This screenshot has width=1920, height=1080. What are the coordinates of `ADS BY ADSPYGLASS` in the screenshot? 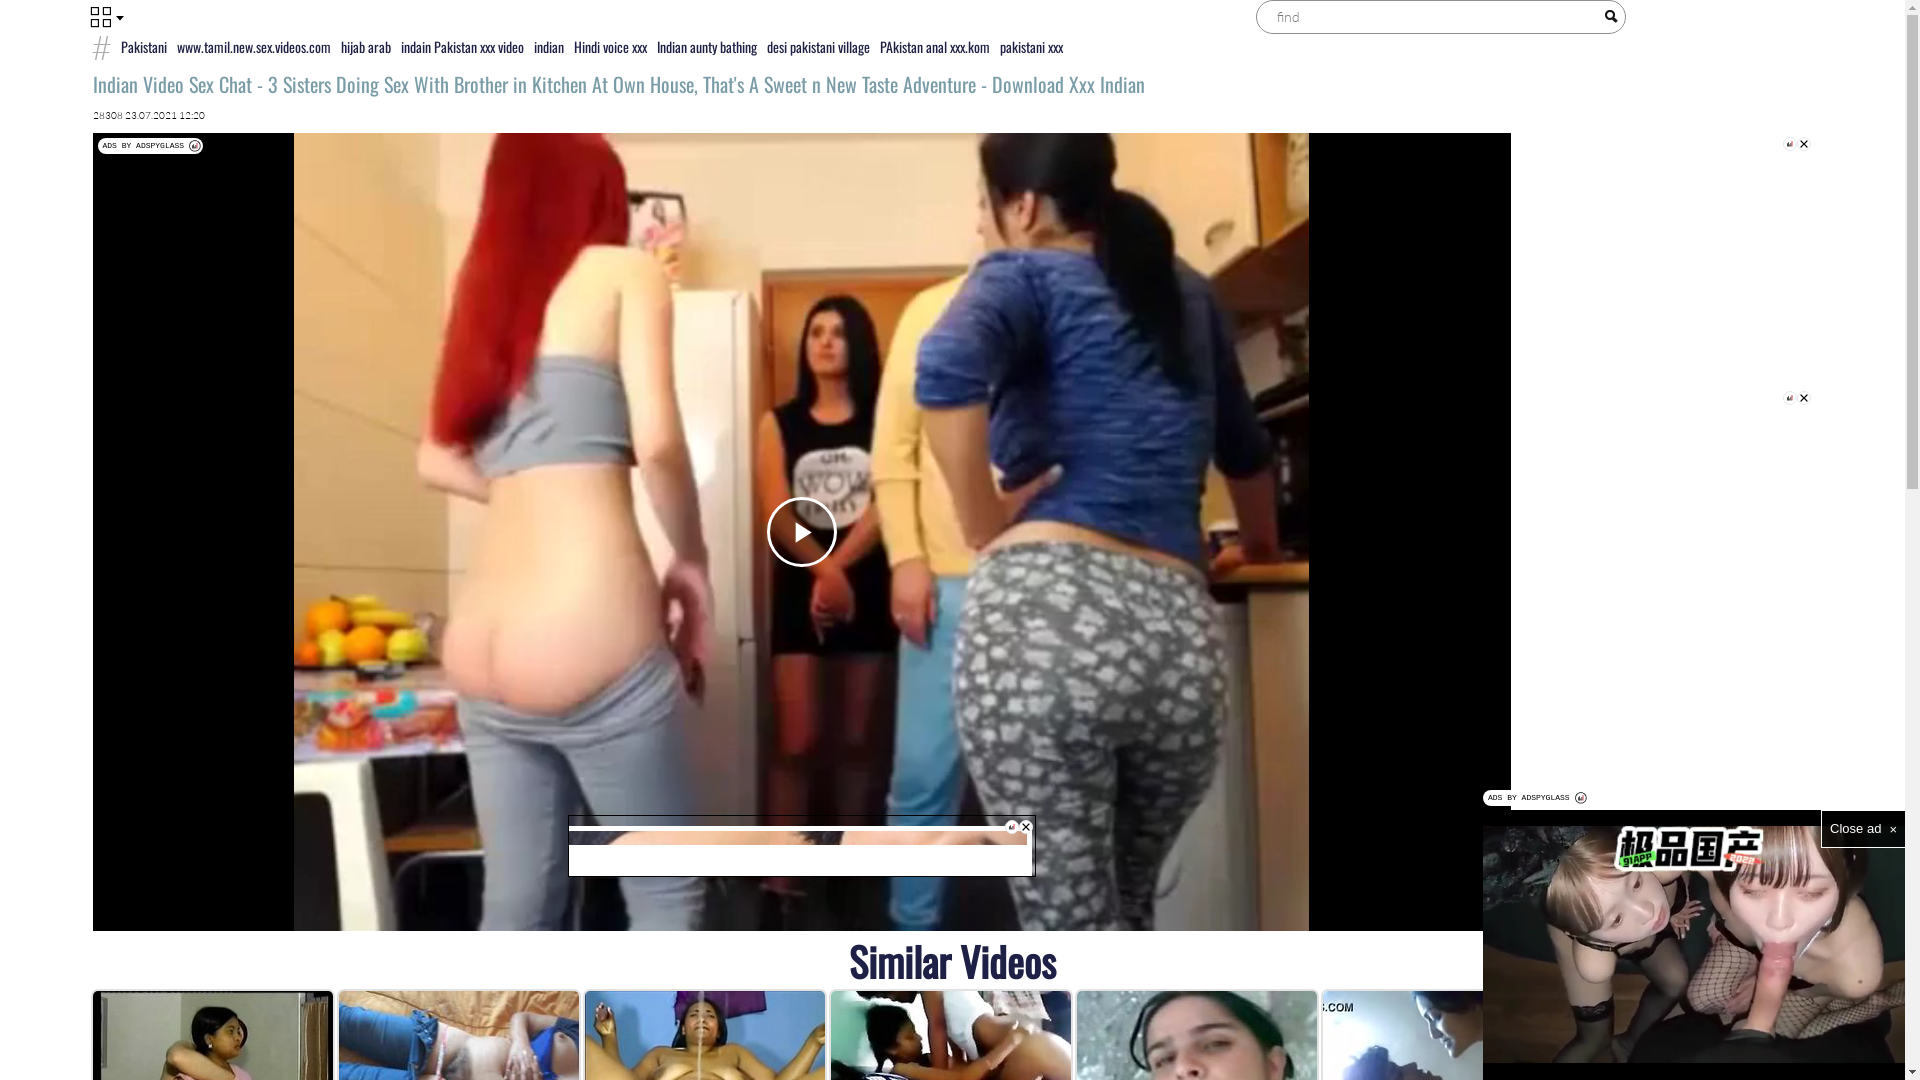 It's located at (1536, 798).